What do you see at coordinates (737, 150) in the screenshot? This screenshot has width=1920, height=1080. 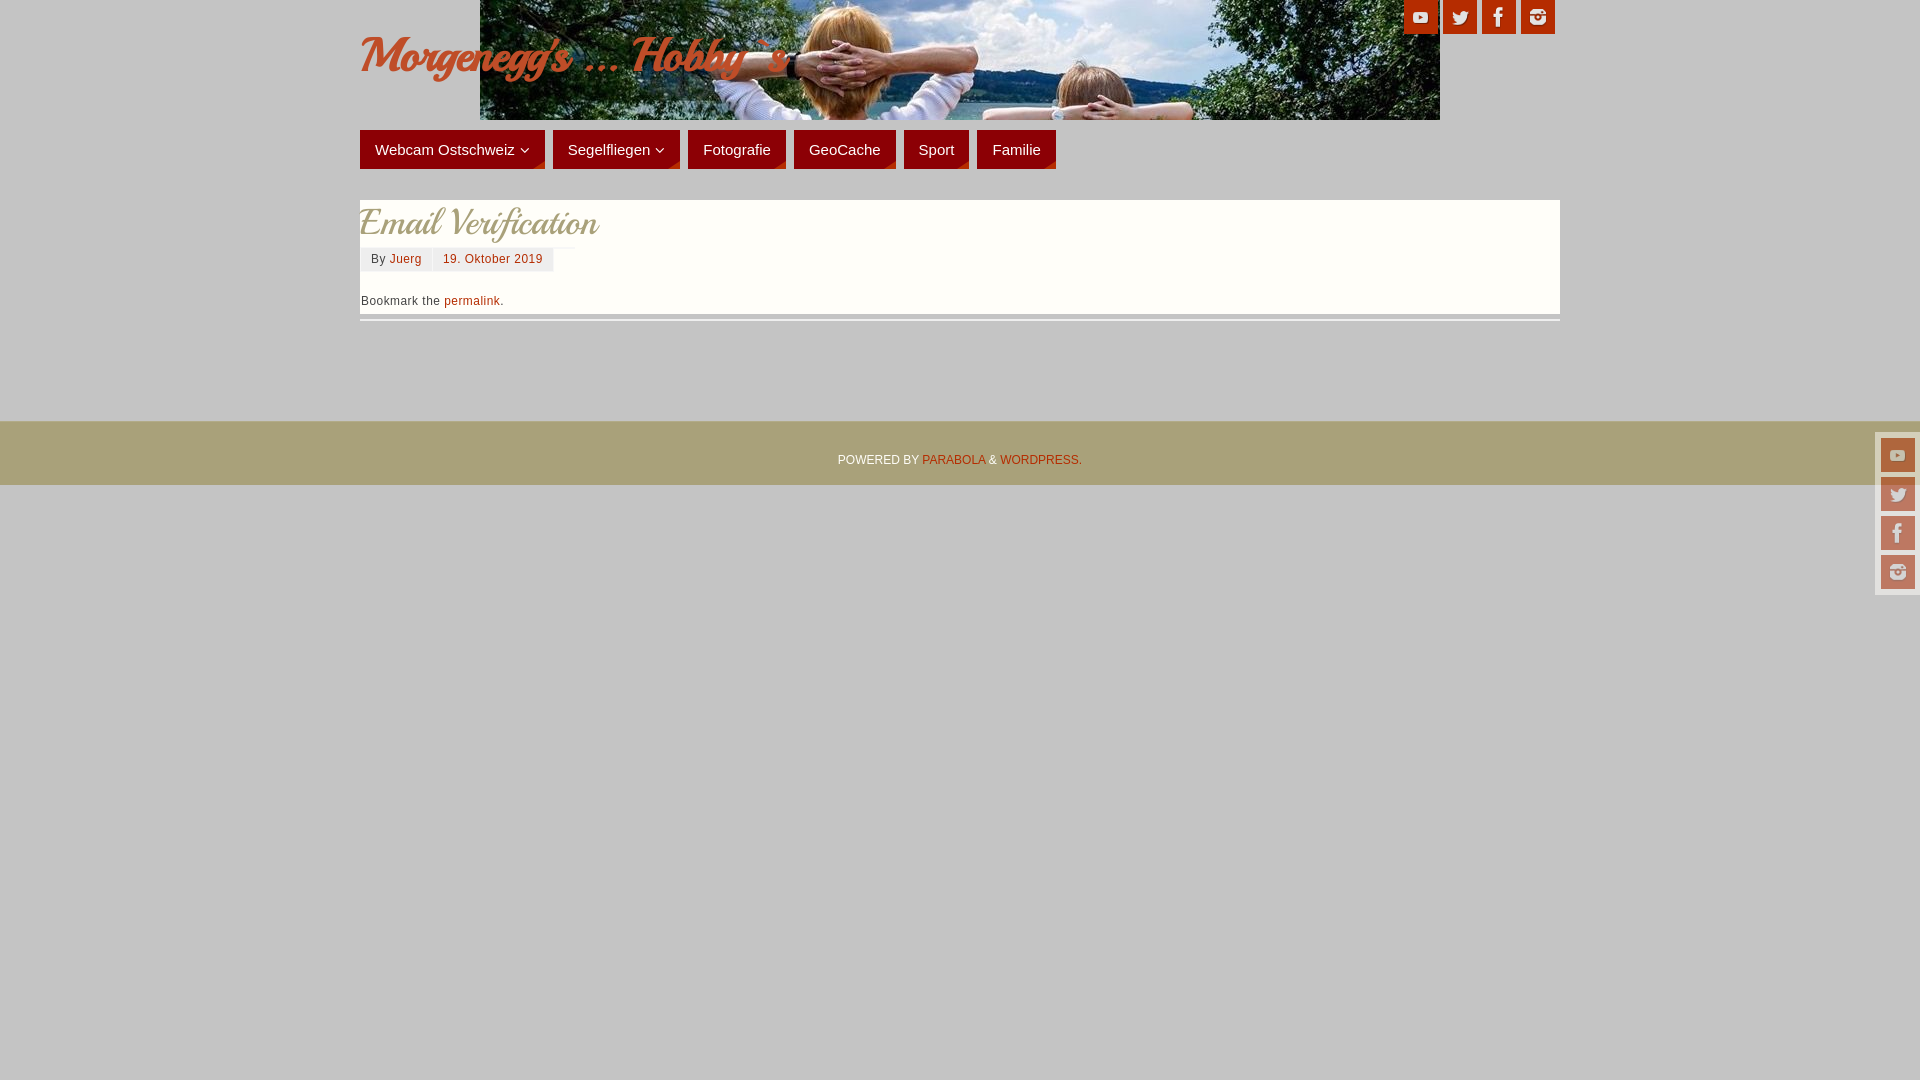 I see `Fotografie` at bounding box center [737, 150].